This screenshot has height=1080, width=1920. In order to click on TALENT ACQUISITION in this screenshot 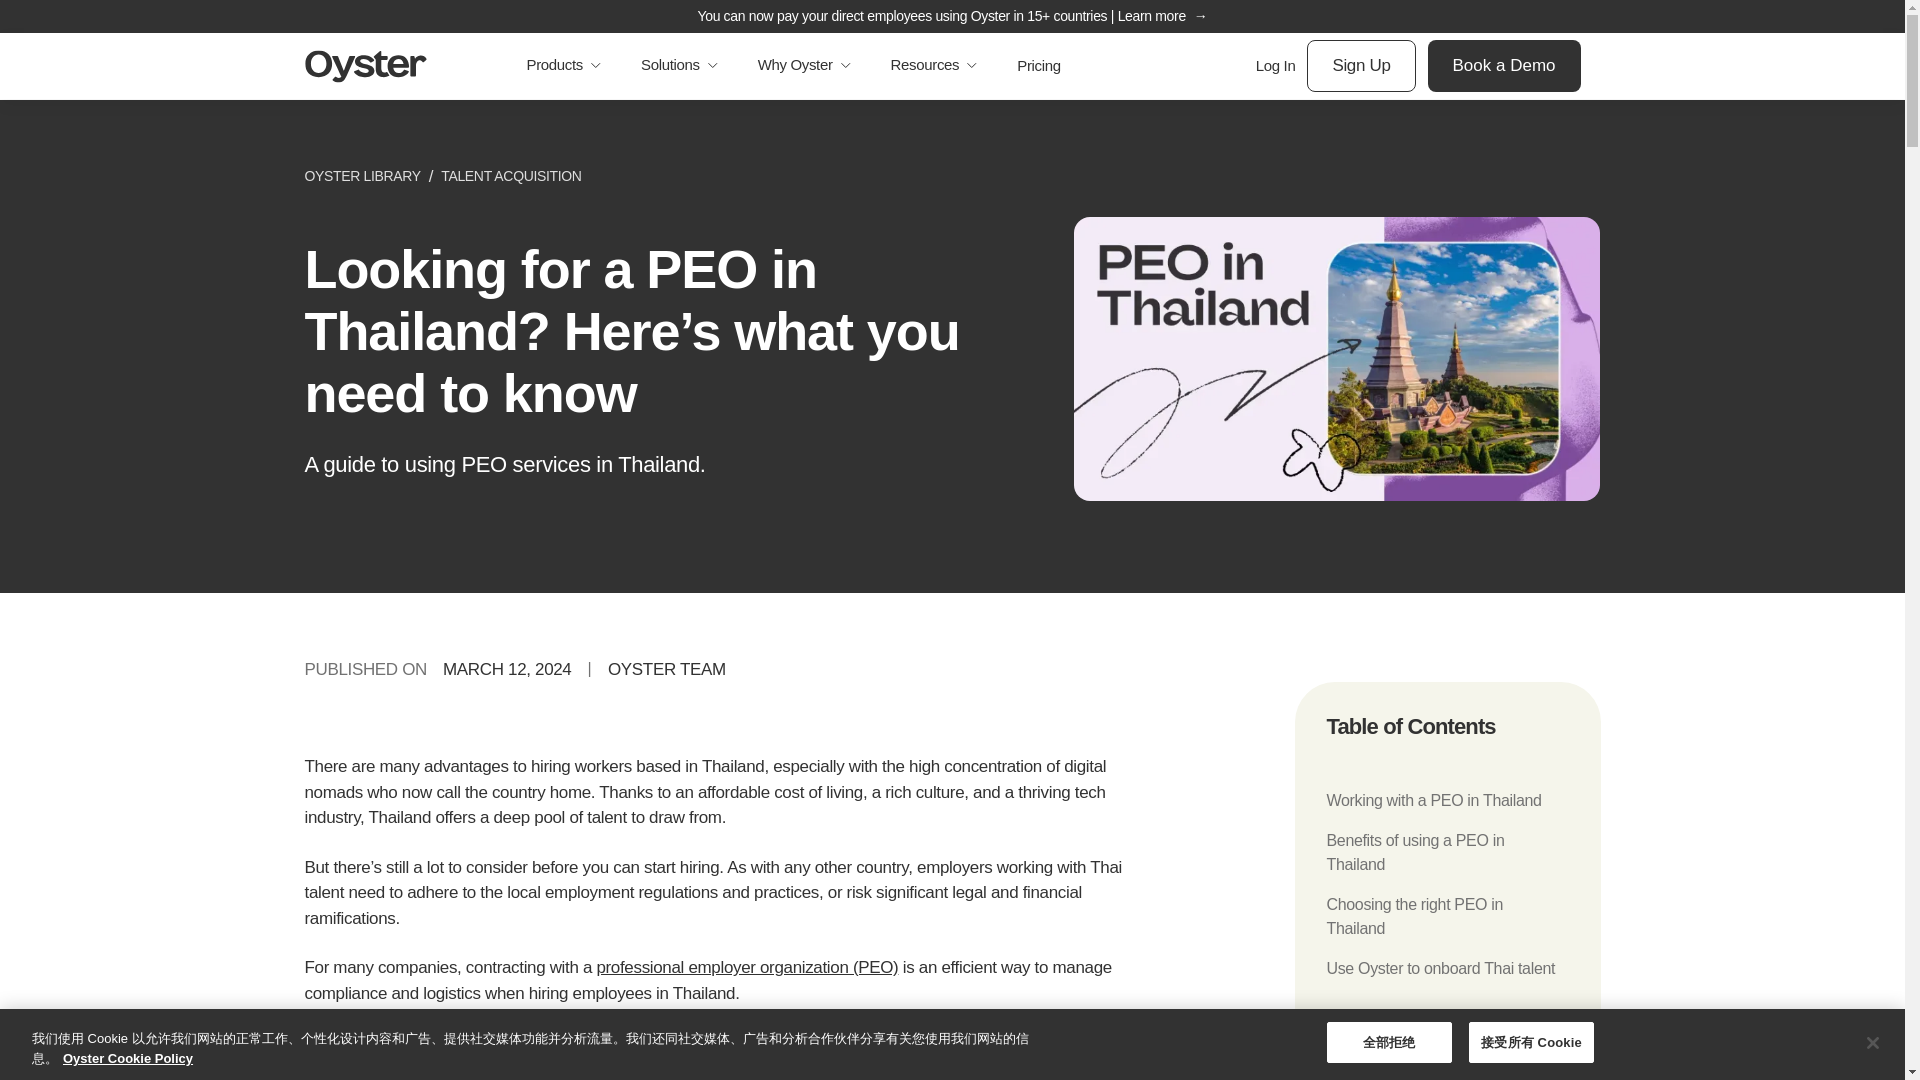, I will do `click(511, 176)`.